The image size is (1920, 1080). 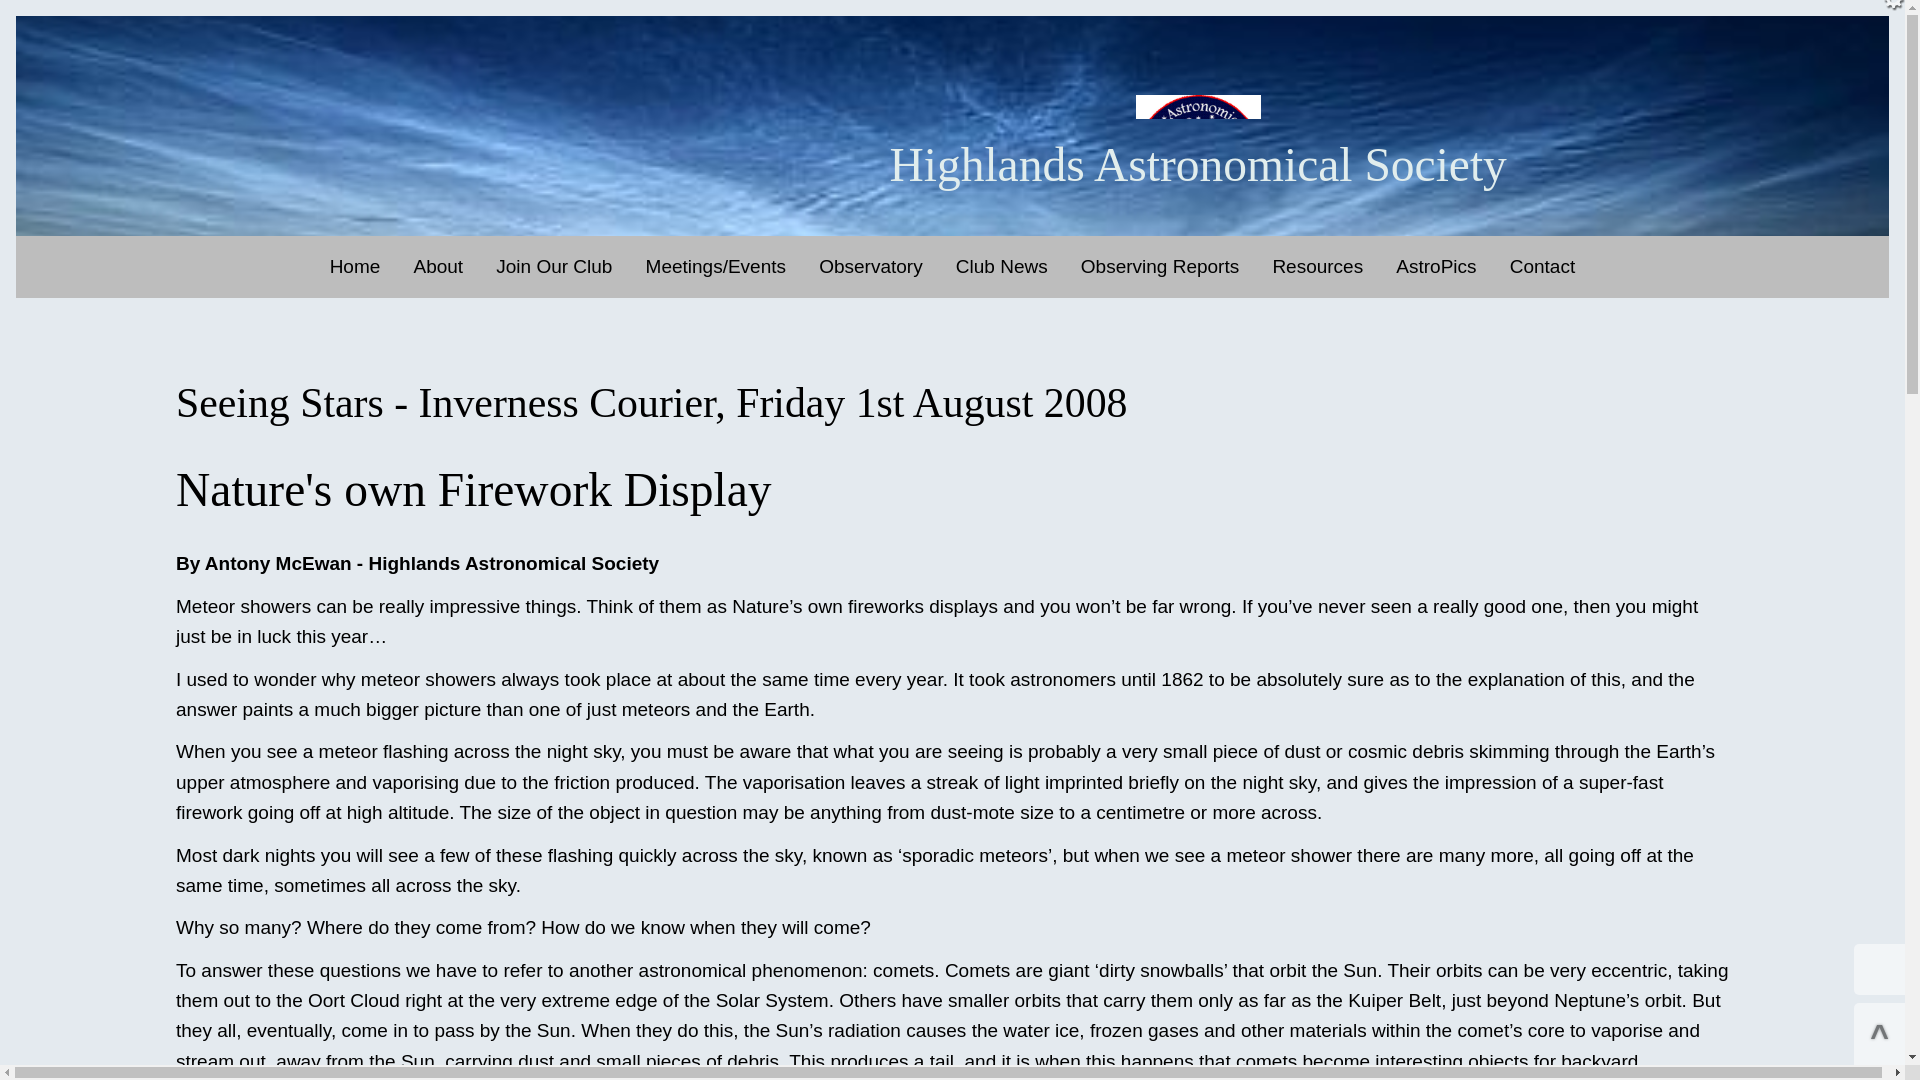 What do you see at coordinates (1358, 316) in the screenshot?
I see `Documentation` at bounding box center [1358, 316].